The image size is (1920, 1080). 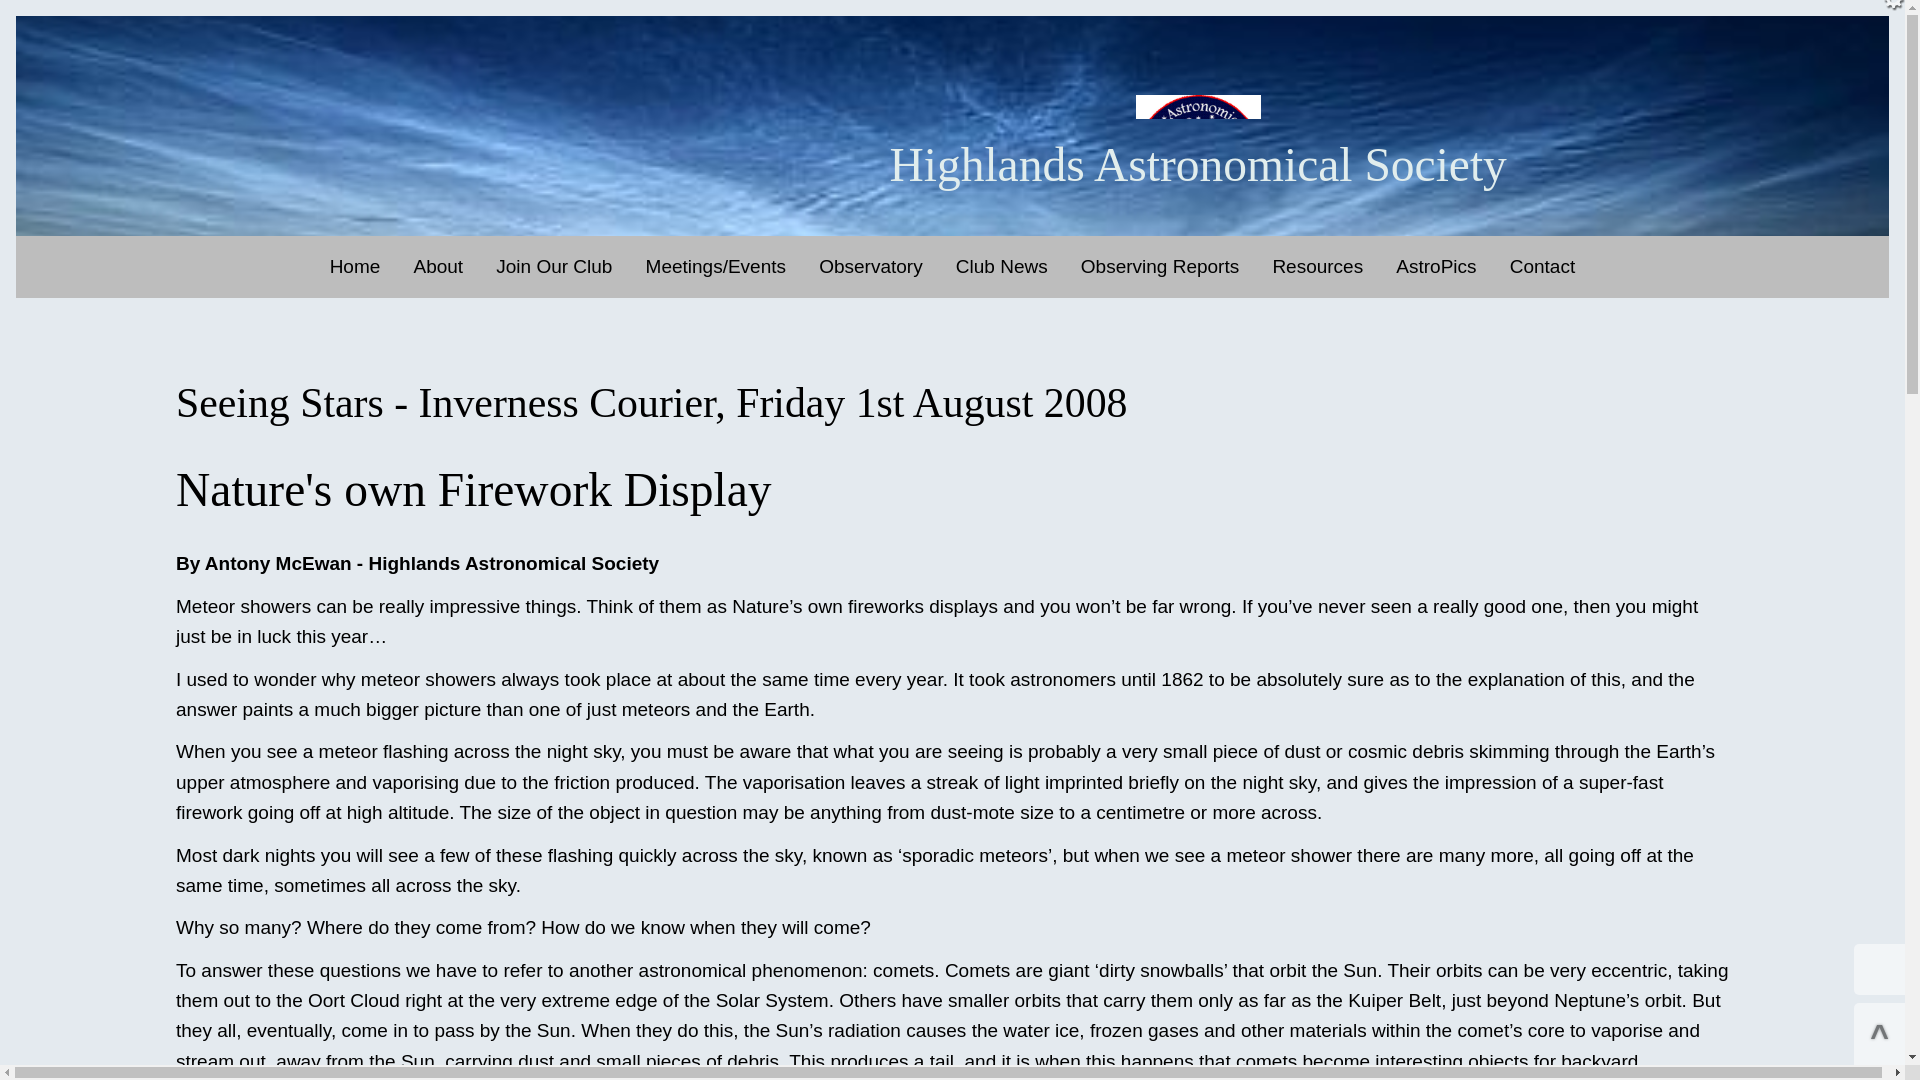 What do you see at coordinates (1358, 316) in the screenshot?
I see `Documentation` at bounding box center [1358, 316].